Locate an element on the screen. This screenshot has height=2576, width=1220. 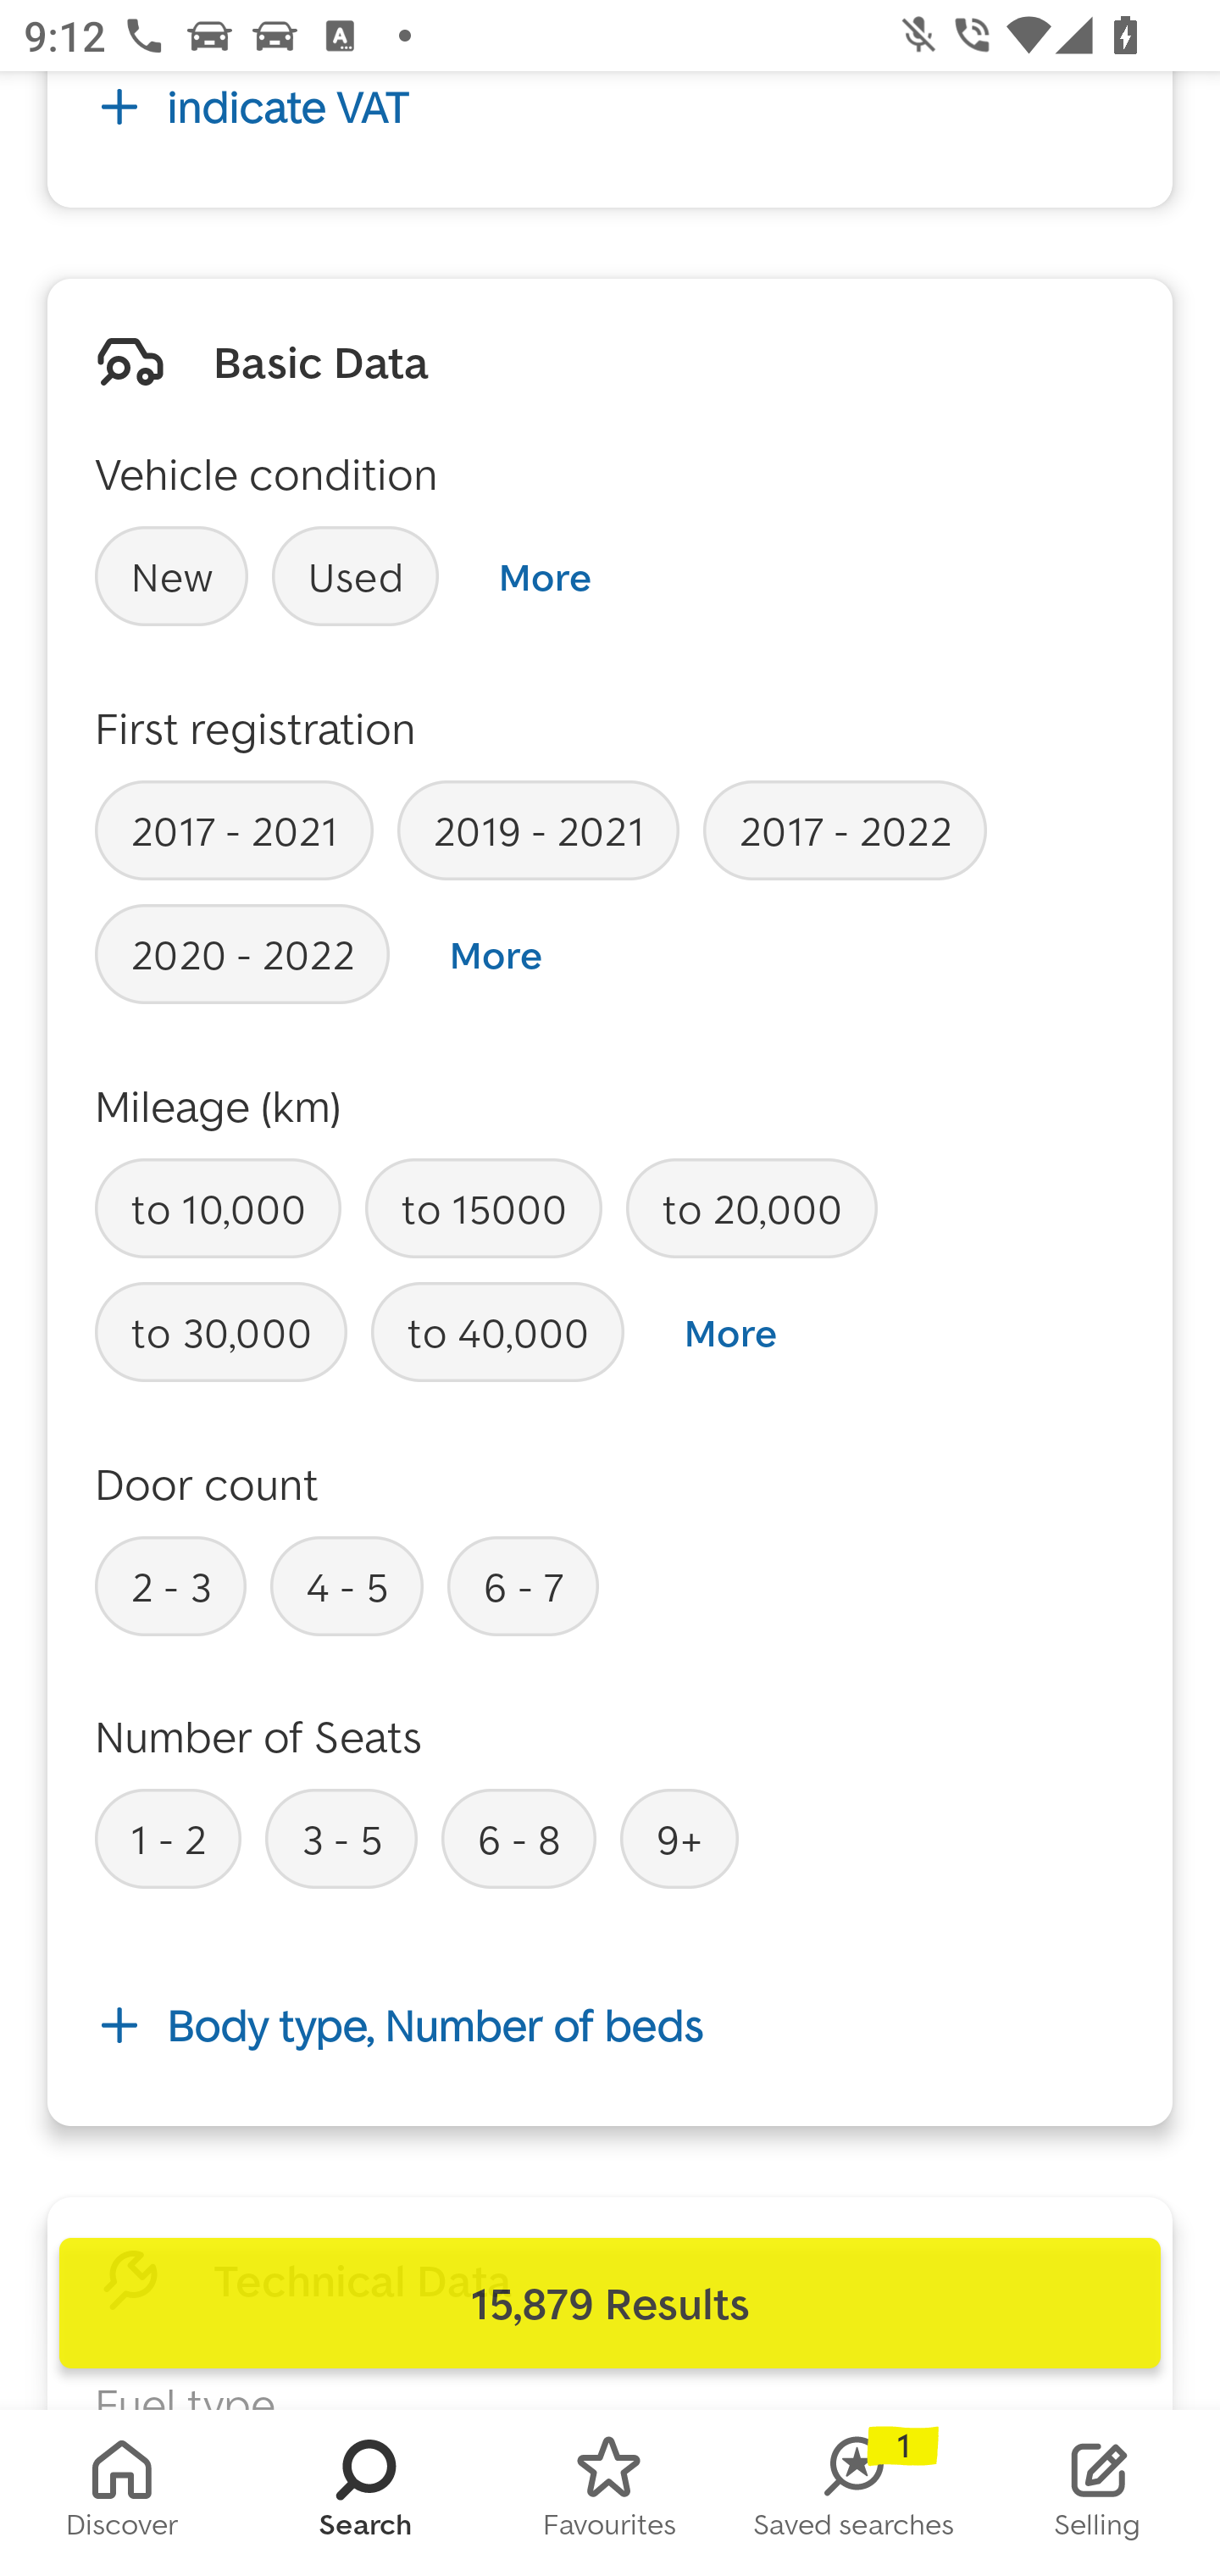
More is located at coordinates (496, 954).